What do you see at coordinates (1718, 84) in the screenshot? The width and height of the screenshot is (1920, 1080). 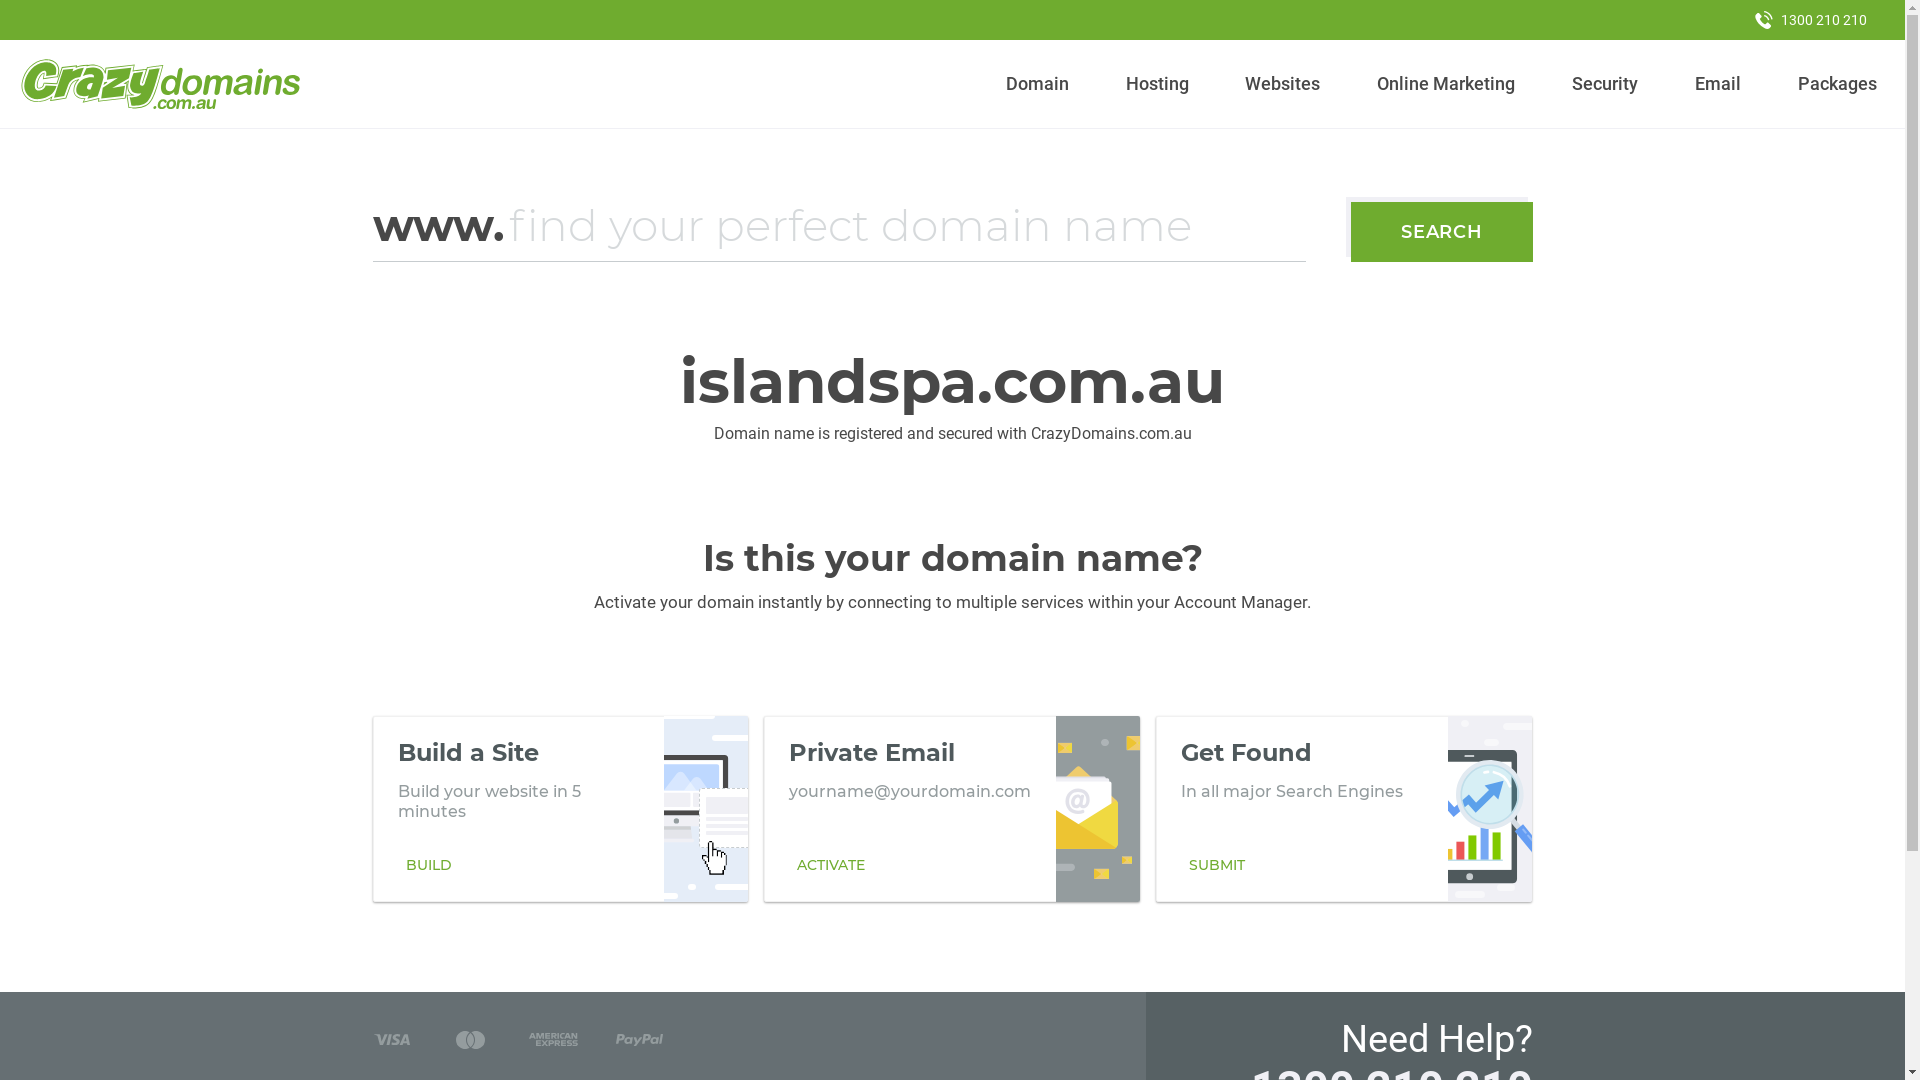 I see `Email` at bounding box center [1718, 84].